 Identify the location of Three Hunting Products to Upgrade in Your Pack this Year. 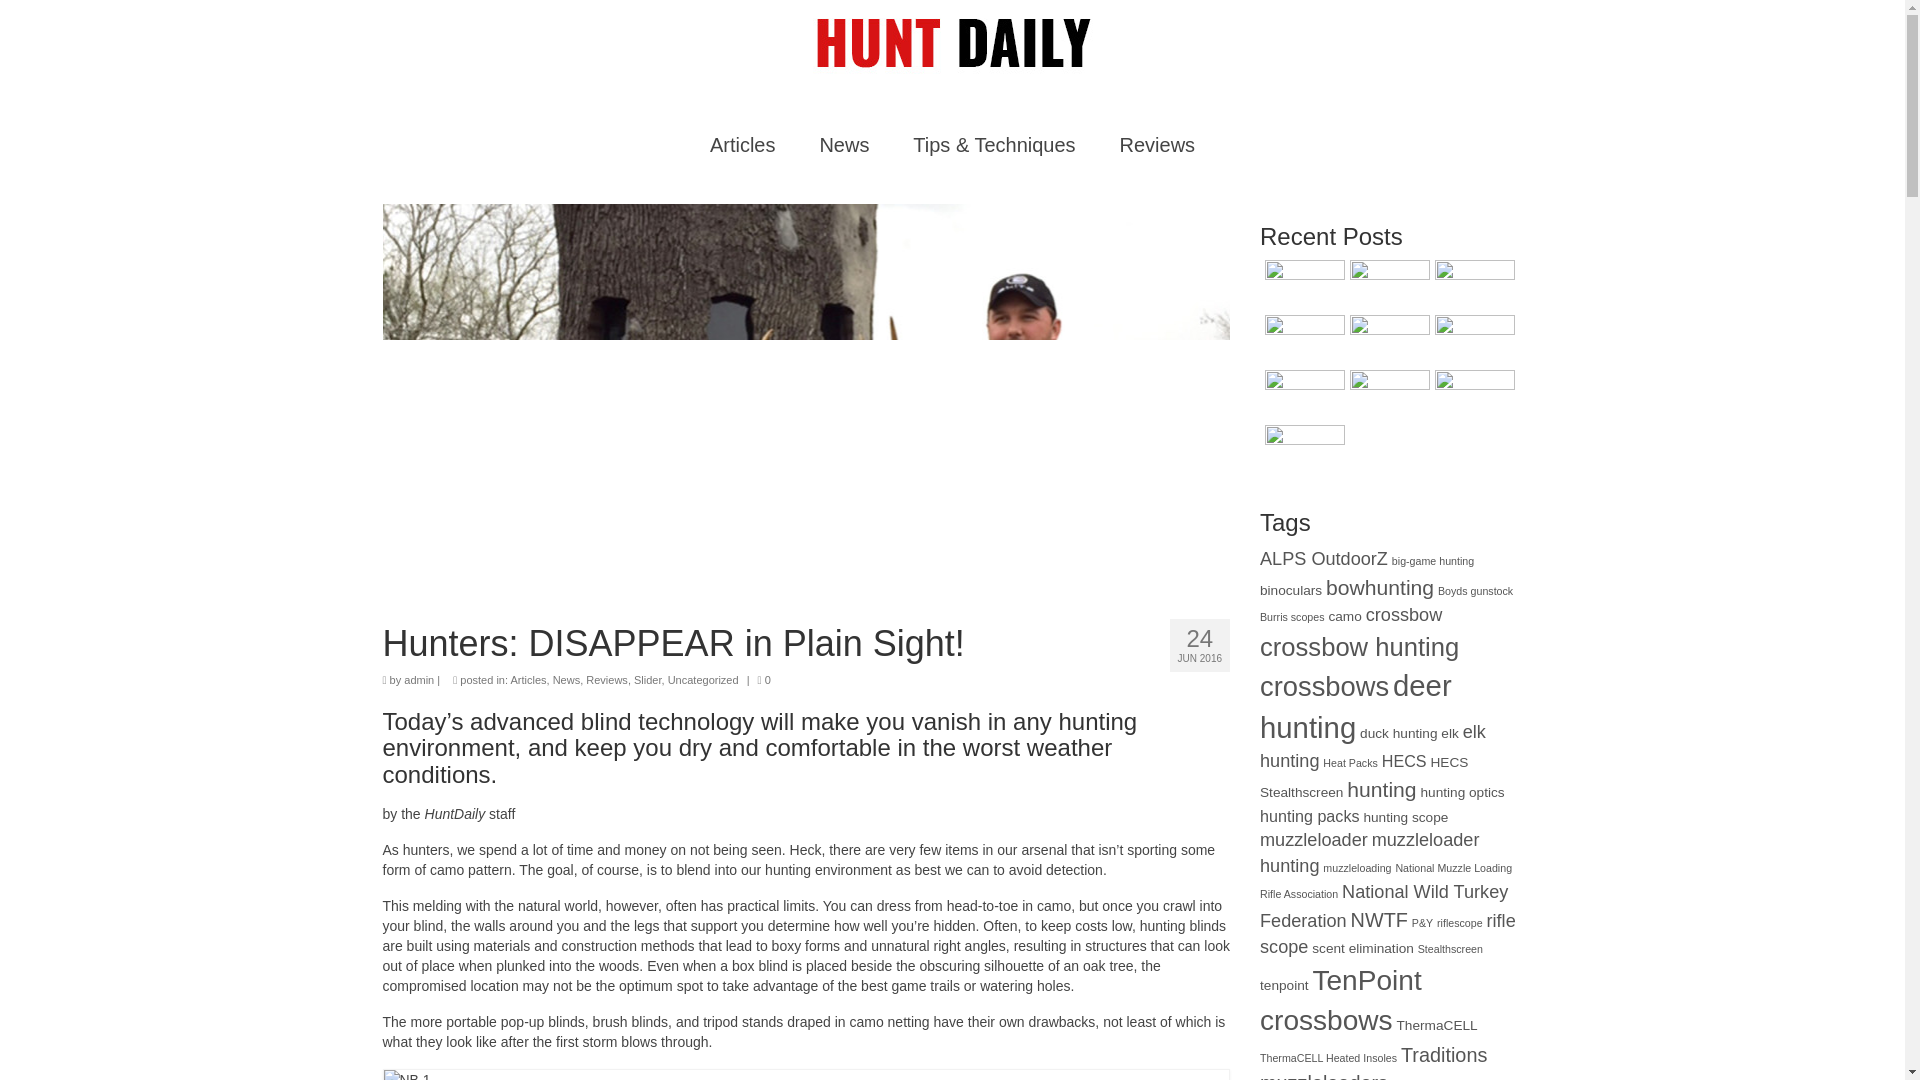
(1302, 284).